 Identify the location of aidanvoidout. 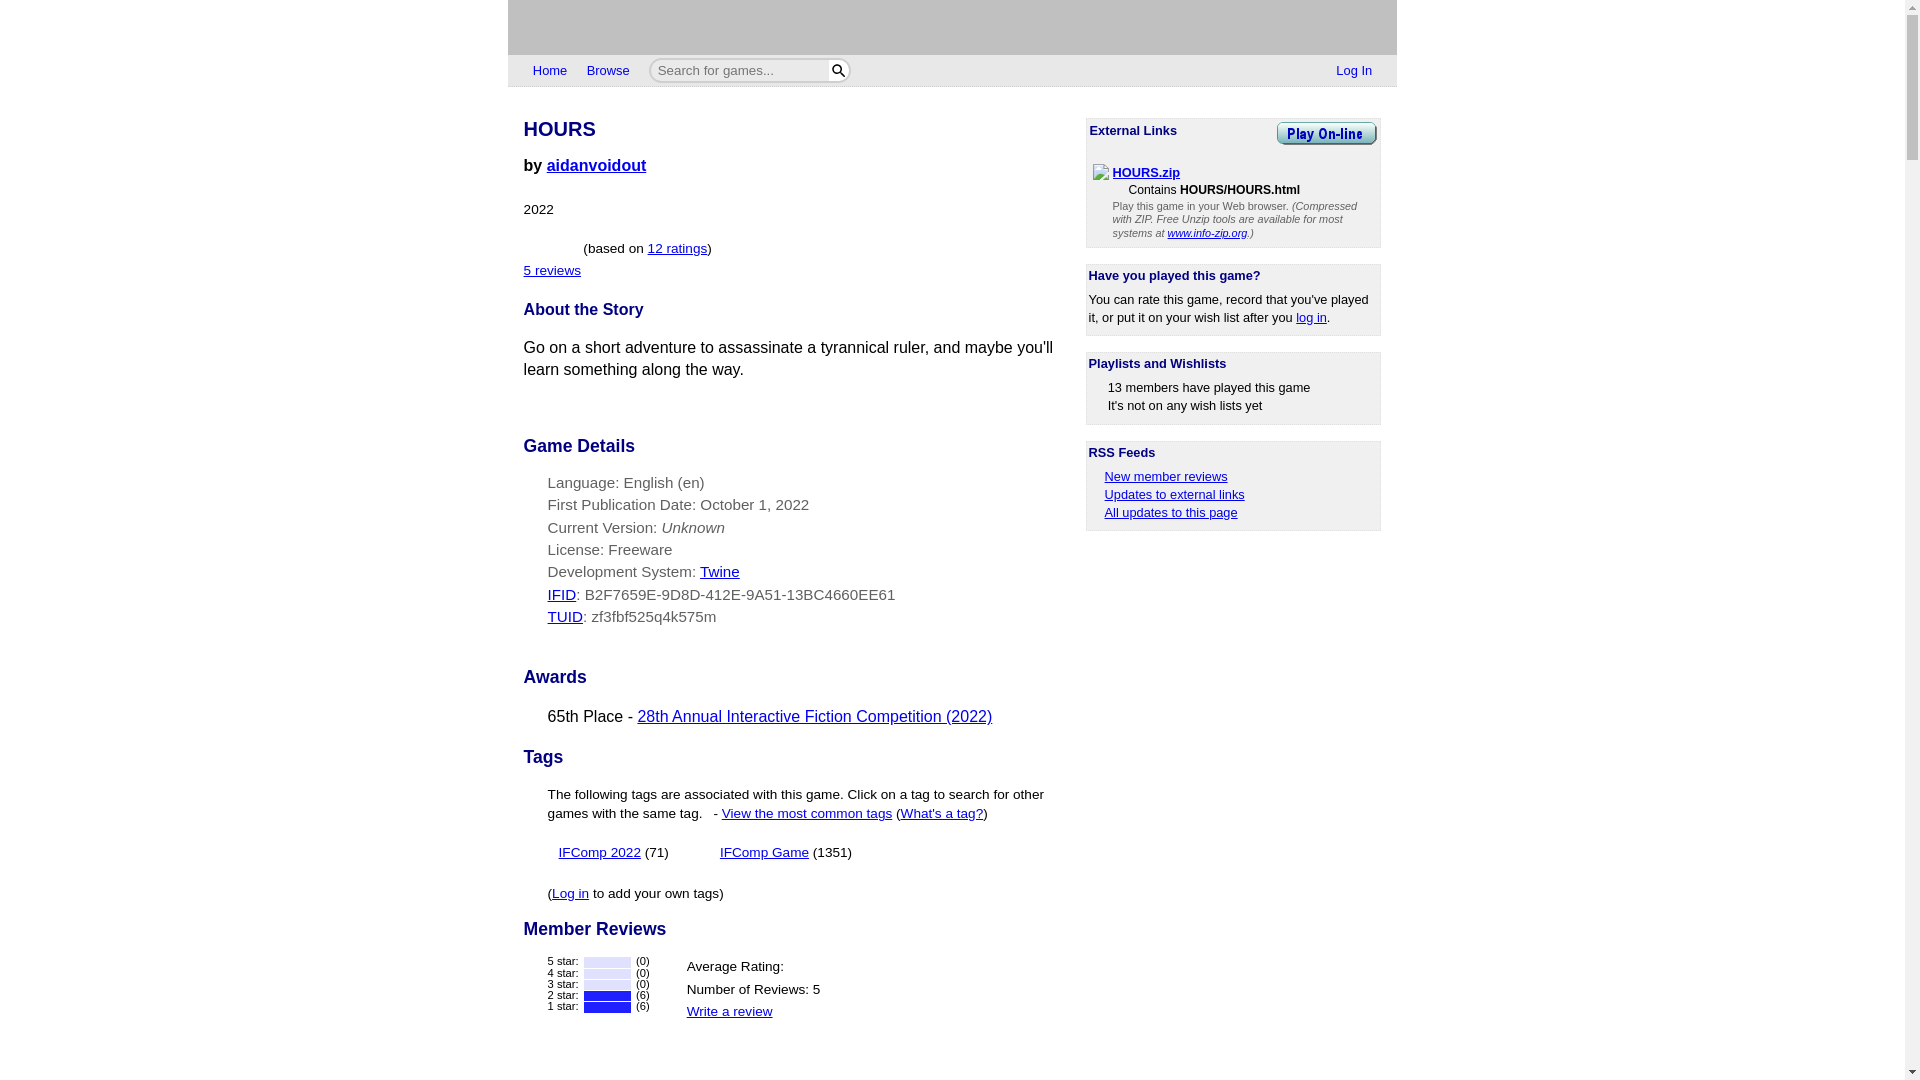
(597, 164).